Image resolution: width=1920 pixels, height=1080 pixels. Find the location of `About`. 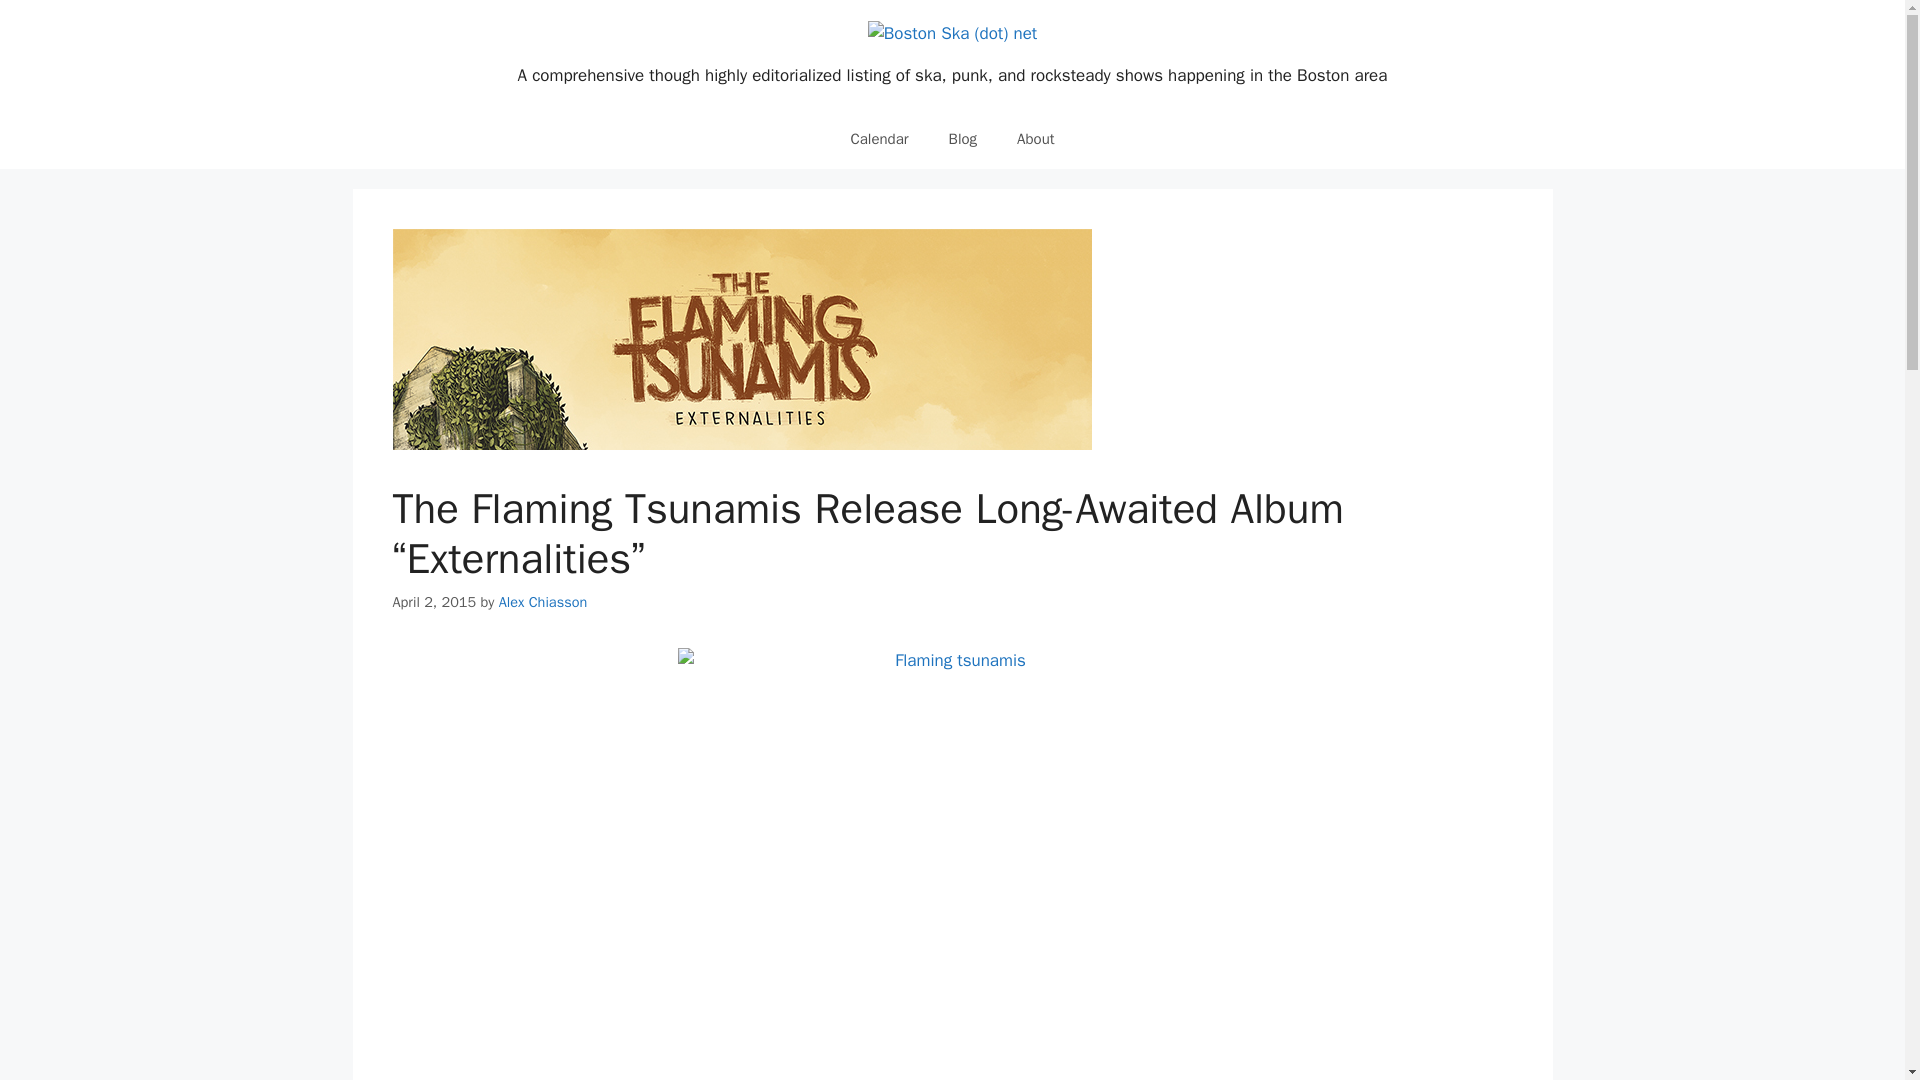

About is located at coordinates (1034, 138).